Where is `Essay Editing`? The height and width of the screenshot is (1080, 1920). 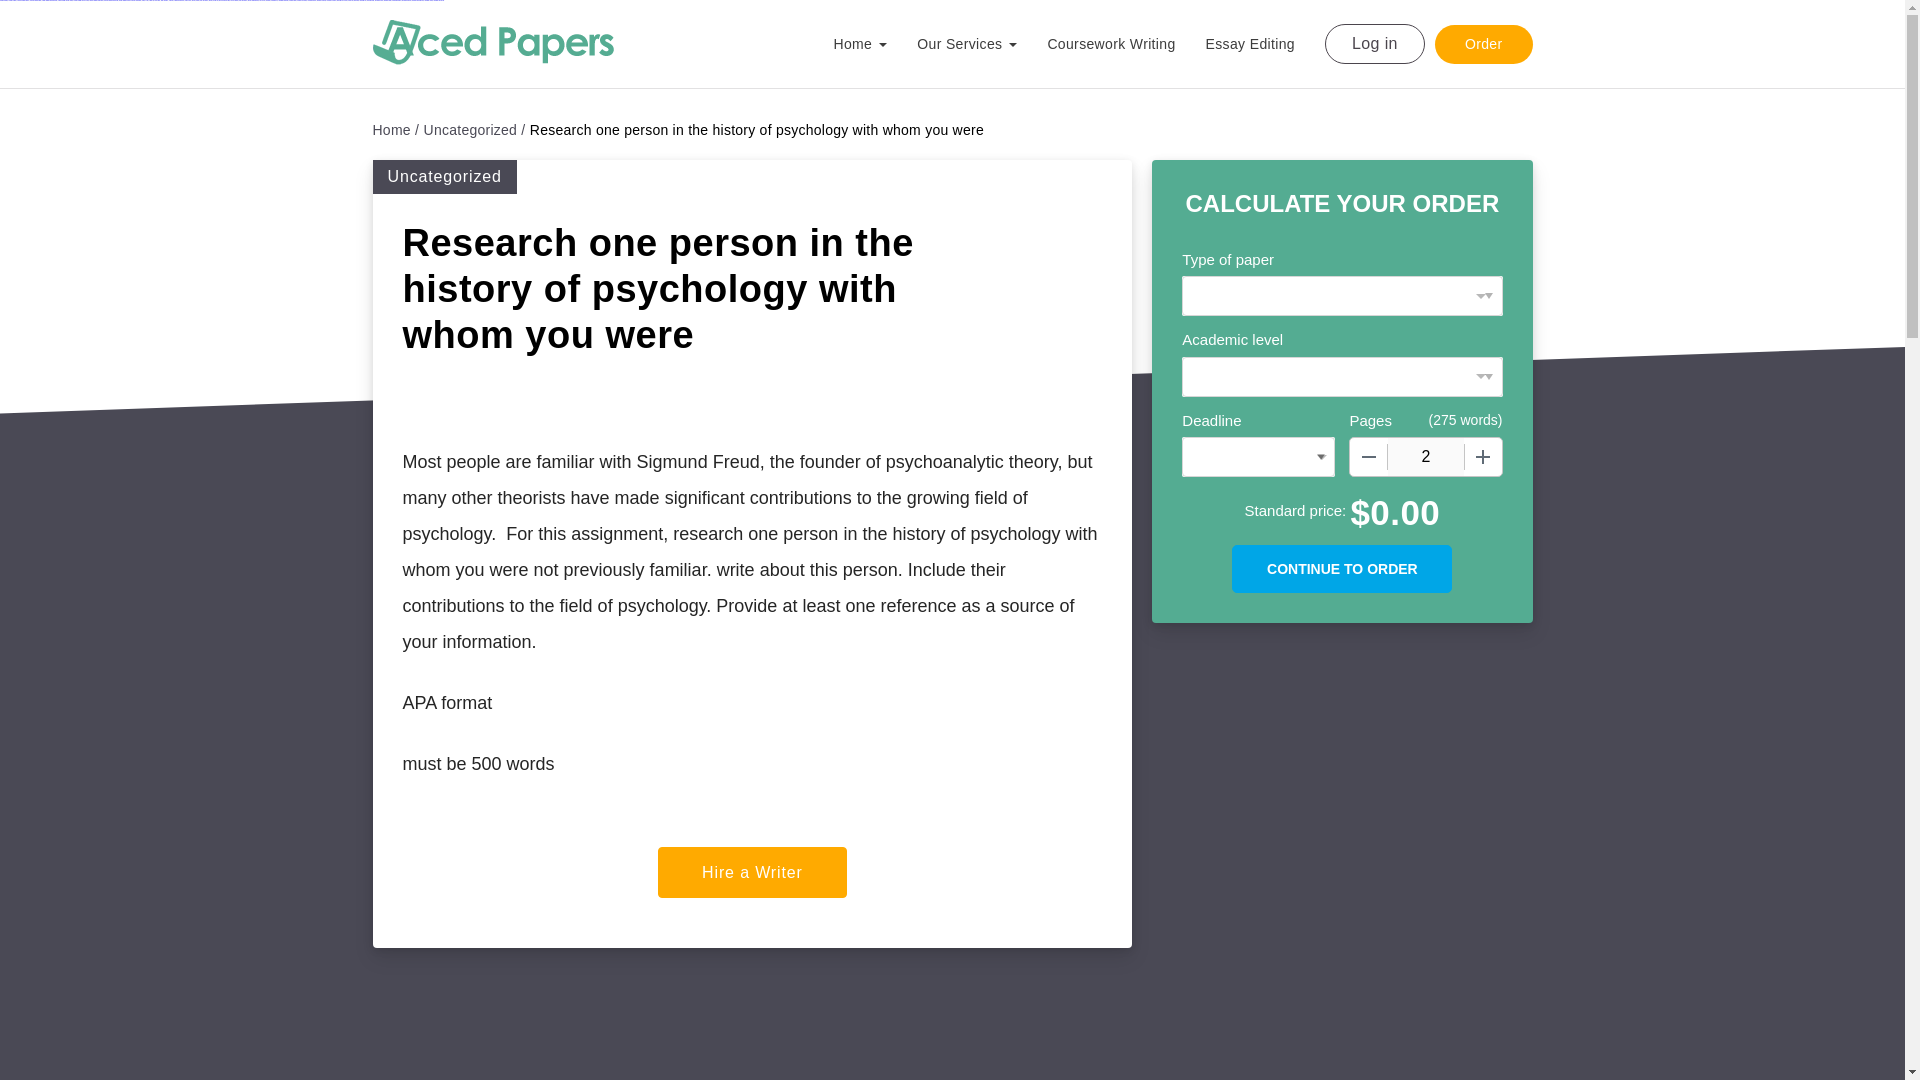 Essay Editing is located at coordinates (1264, 43).